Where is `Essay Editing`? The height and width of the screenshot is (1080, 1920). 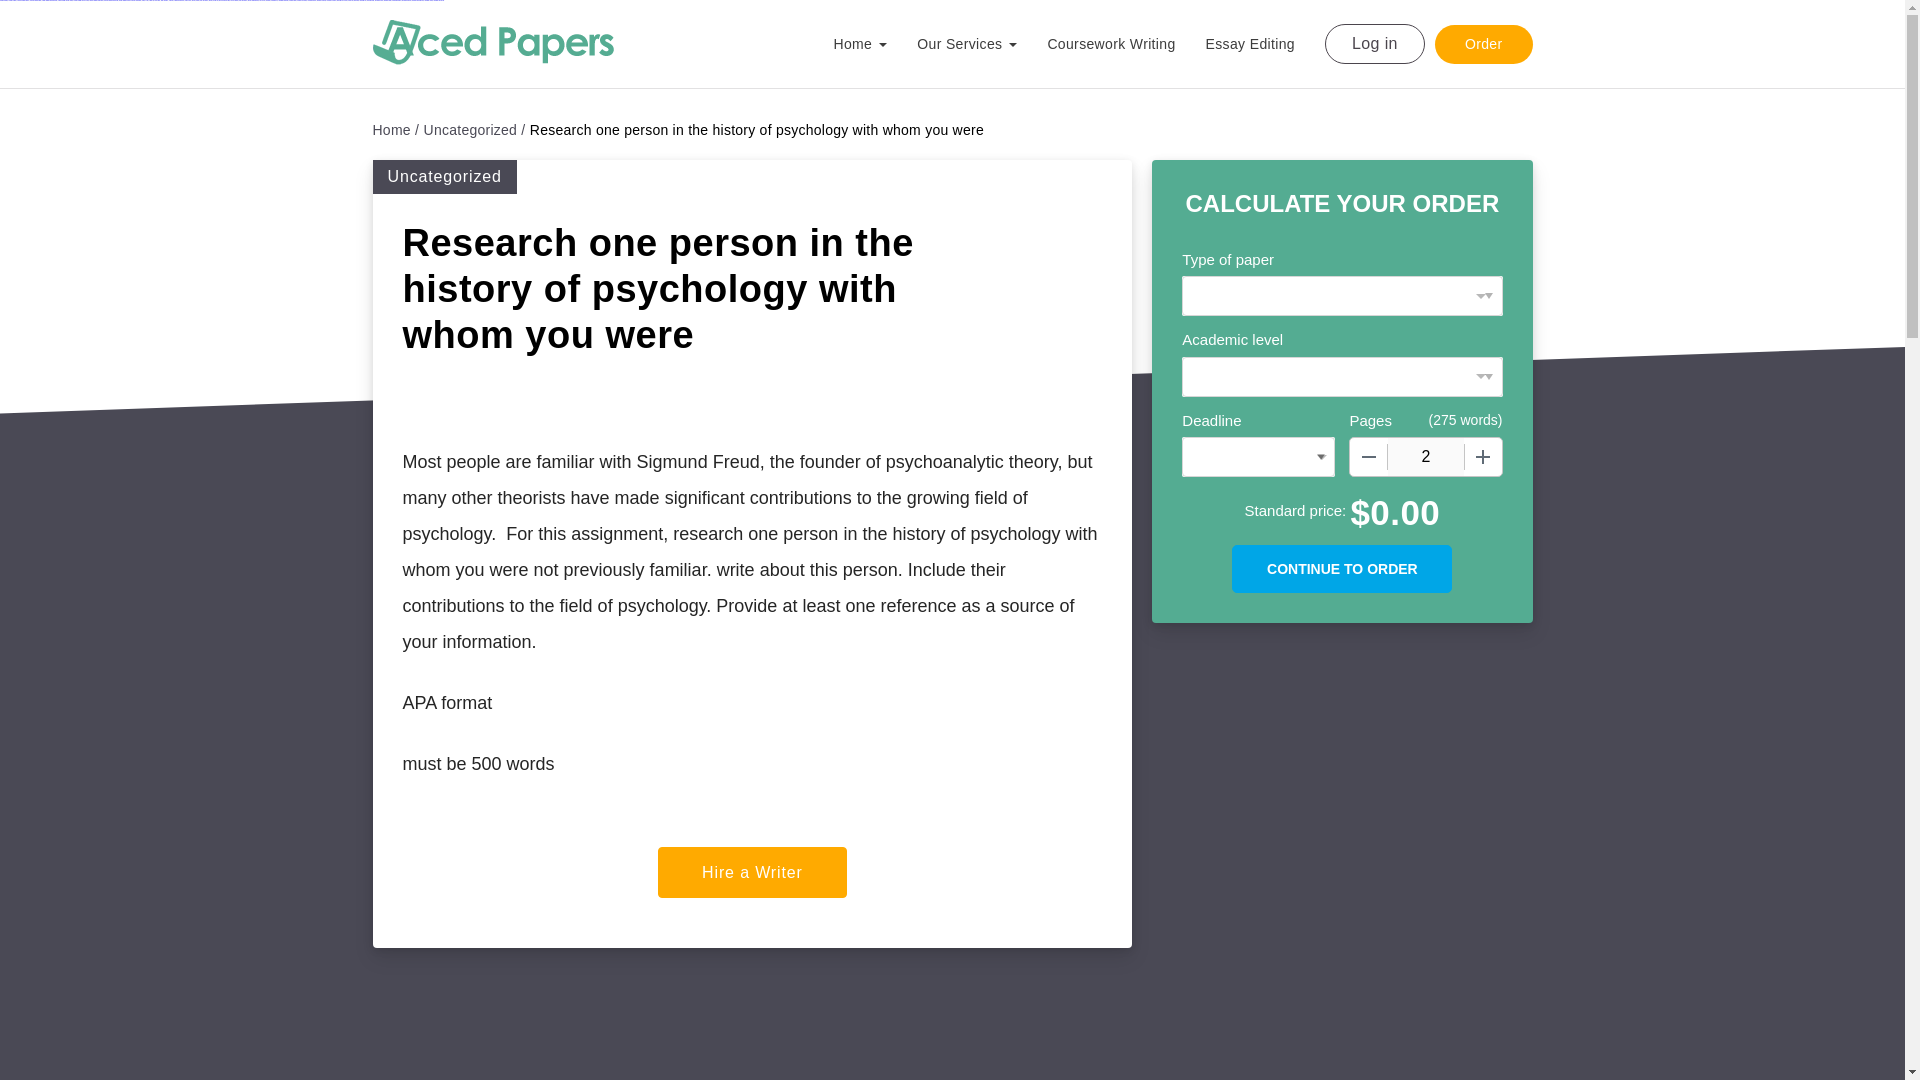 Essay Editing is located at coordinates (1264, 43).